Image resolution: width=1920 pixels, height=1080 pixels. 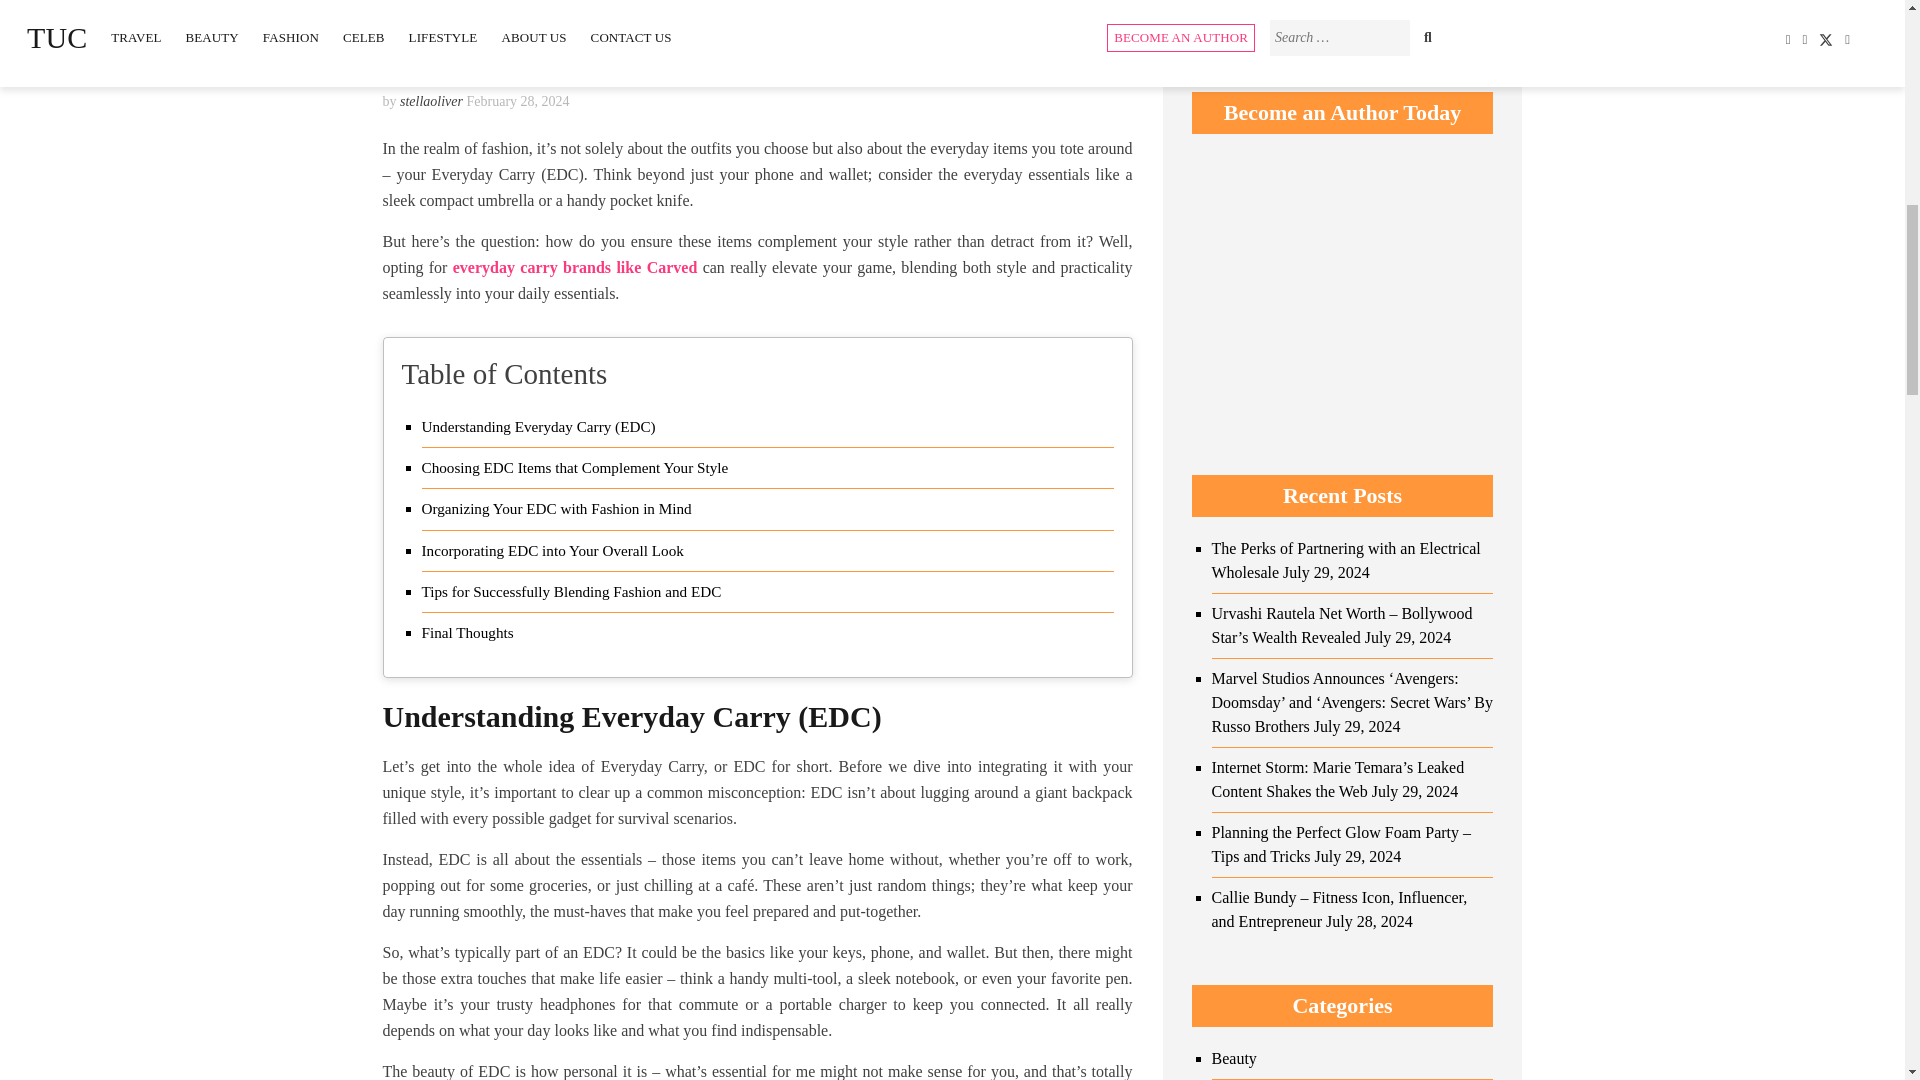 What do you see at coordinates (552, 550) in the screenshot?
I see `Incorporating EDC into Your Overall Look` at bounding box center [552, 550].